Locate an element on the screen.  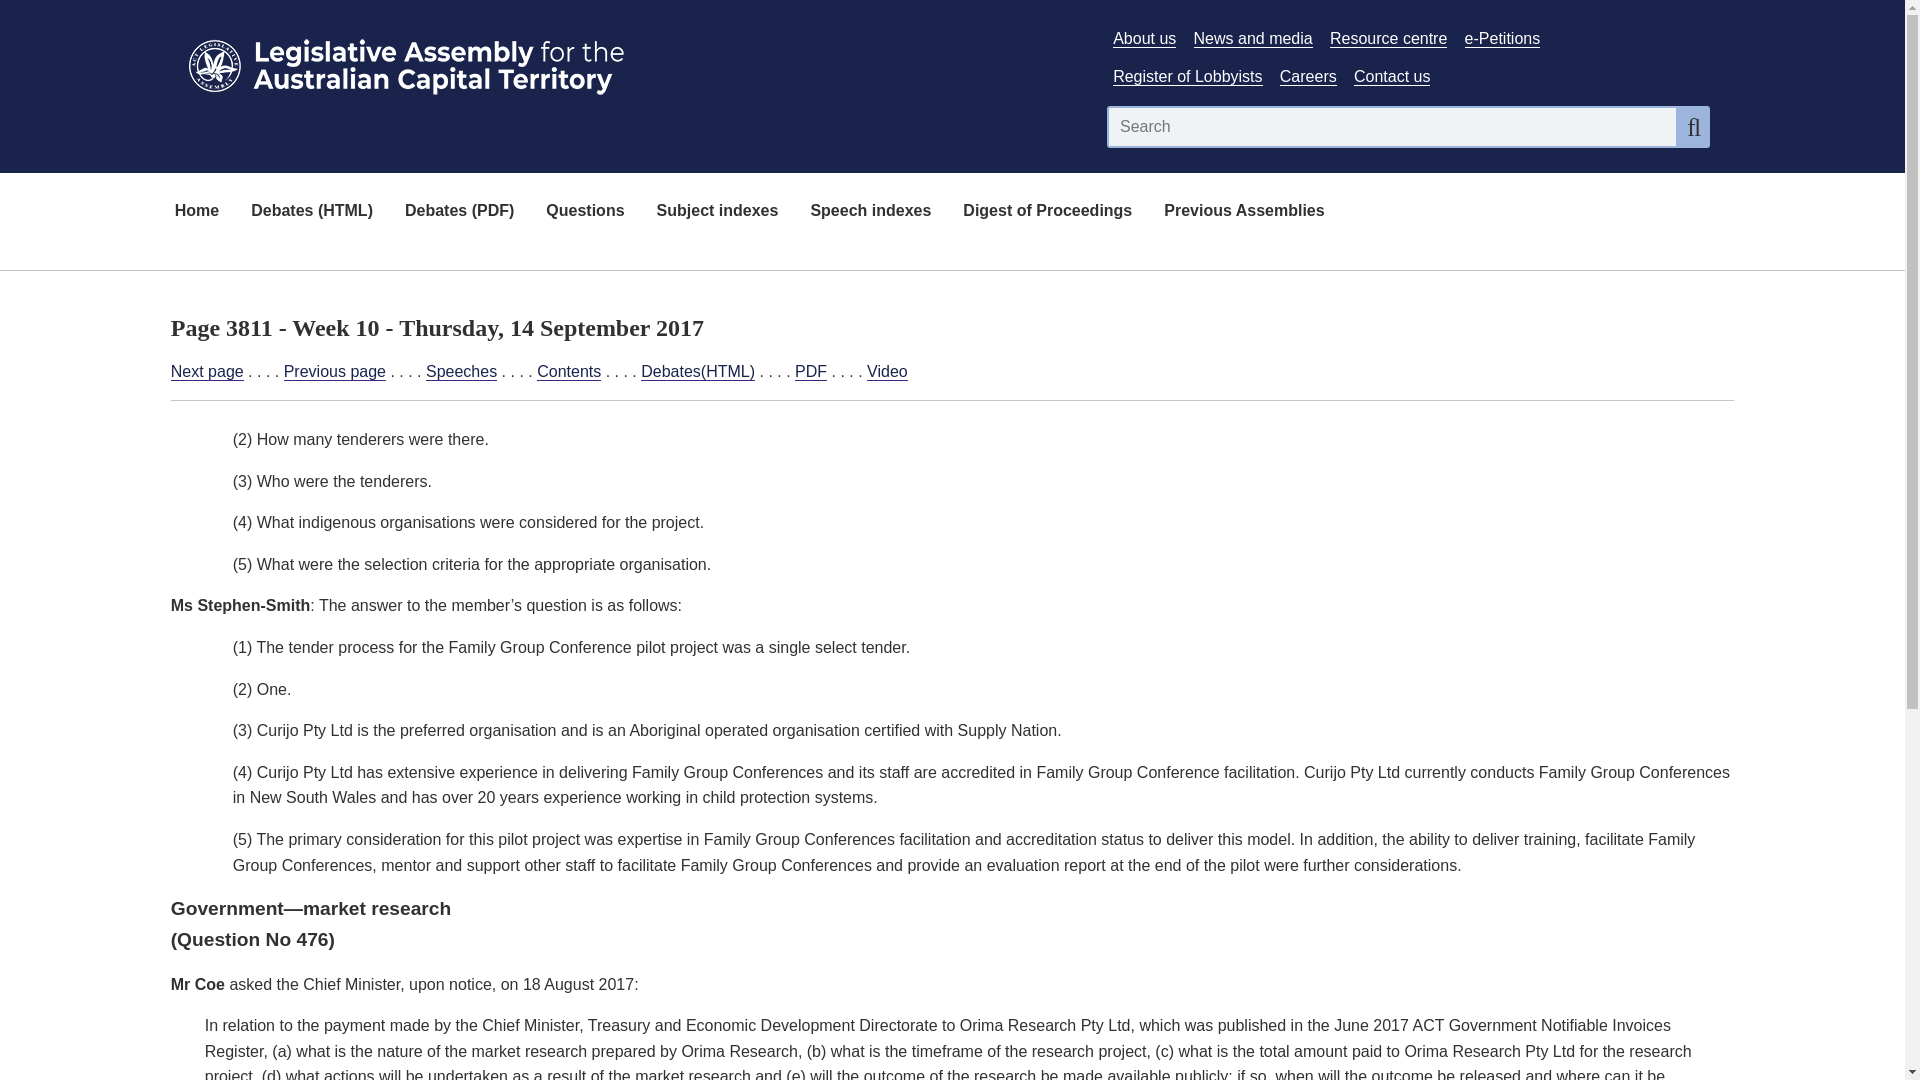
Contents is located at coordinates (568, 372).